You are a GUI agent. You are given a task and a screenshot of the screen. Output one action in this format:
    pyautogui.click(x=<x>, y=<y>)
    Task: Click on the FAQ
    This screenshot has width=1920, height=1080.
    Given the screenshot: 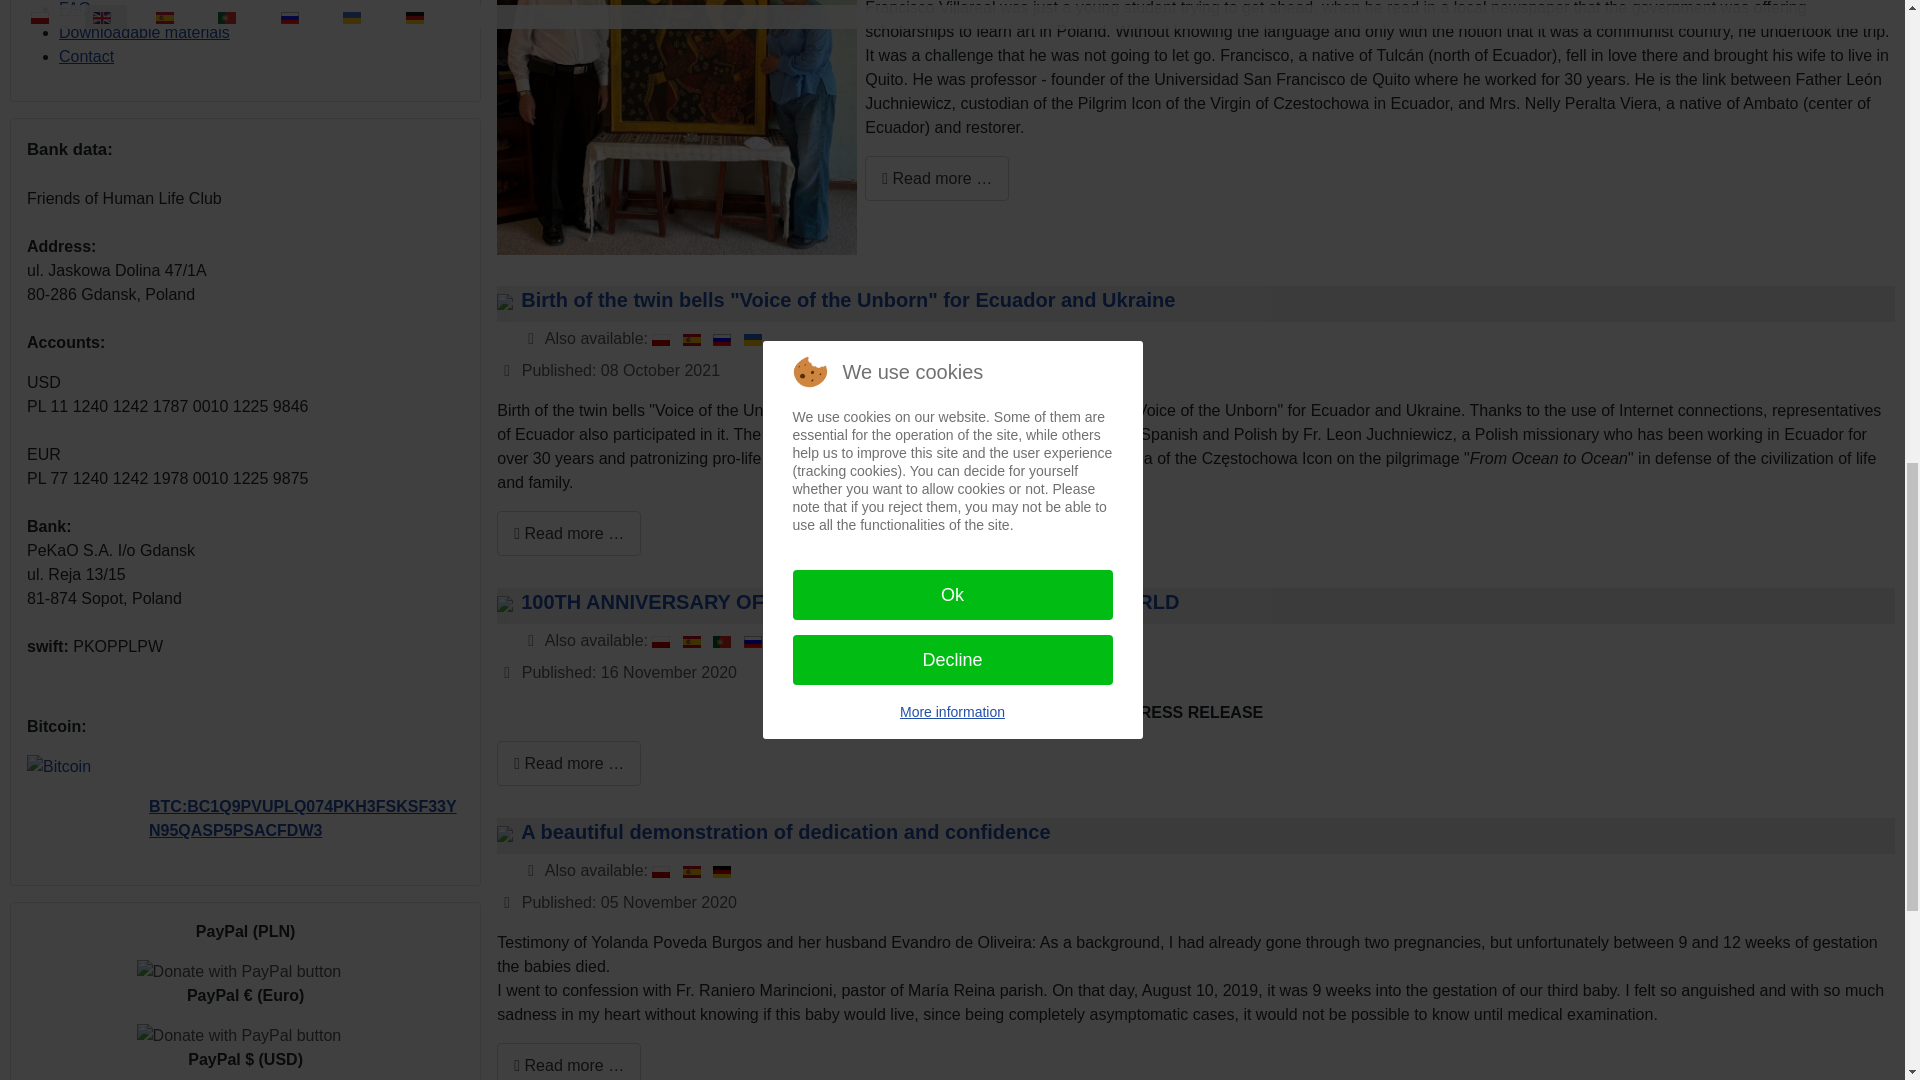 What is the action you would take?
    pyautogui.click(x=74, y=8)
    